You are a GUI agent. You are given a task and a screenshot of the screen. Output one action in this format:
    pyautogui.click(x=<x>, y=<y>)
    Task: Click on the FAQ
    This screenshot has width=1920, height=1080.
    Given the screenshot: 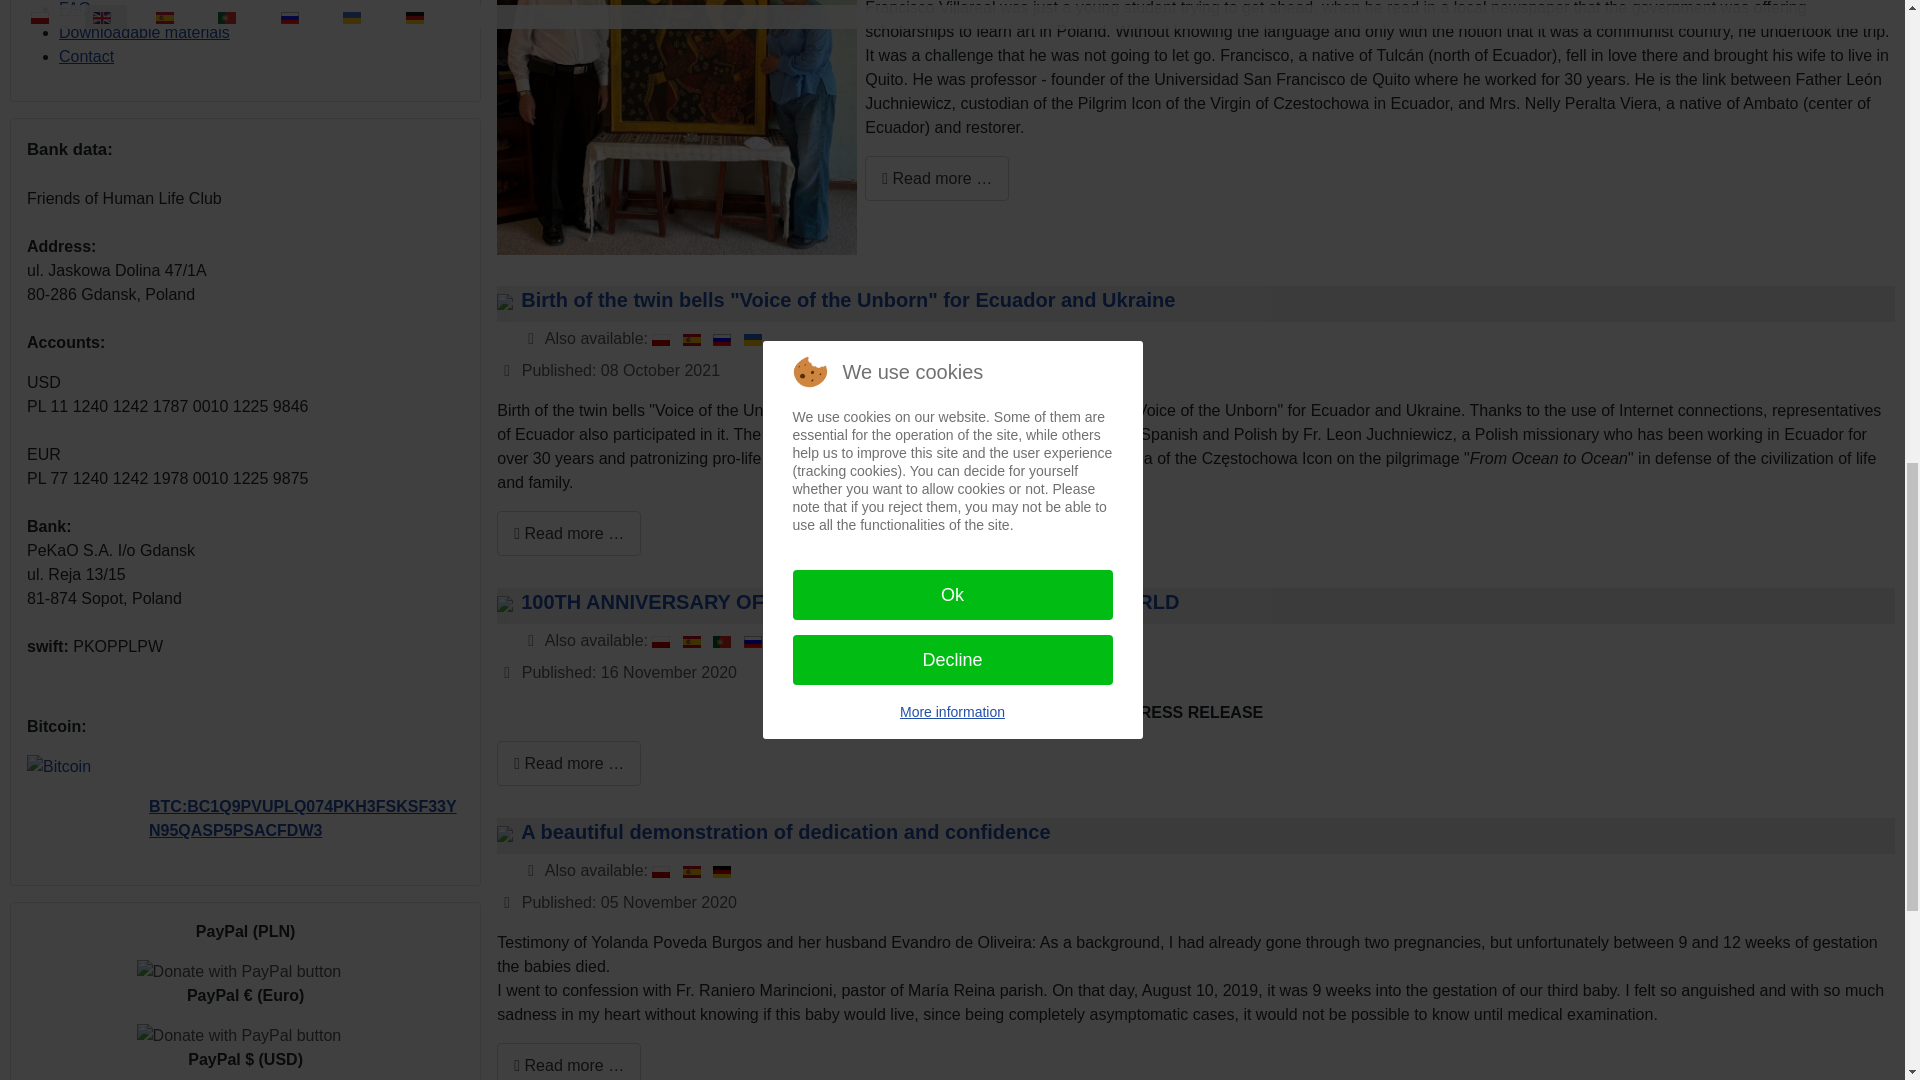 What is the action you would take?
    pyautogui.click(x=74, y=8)
    